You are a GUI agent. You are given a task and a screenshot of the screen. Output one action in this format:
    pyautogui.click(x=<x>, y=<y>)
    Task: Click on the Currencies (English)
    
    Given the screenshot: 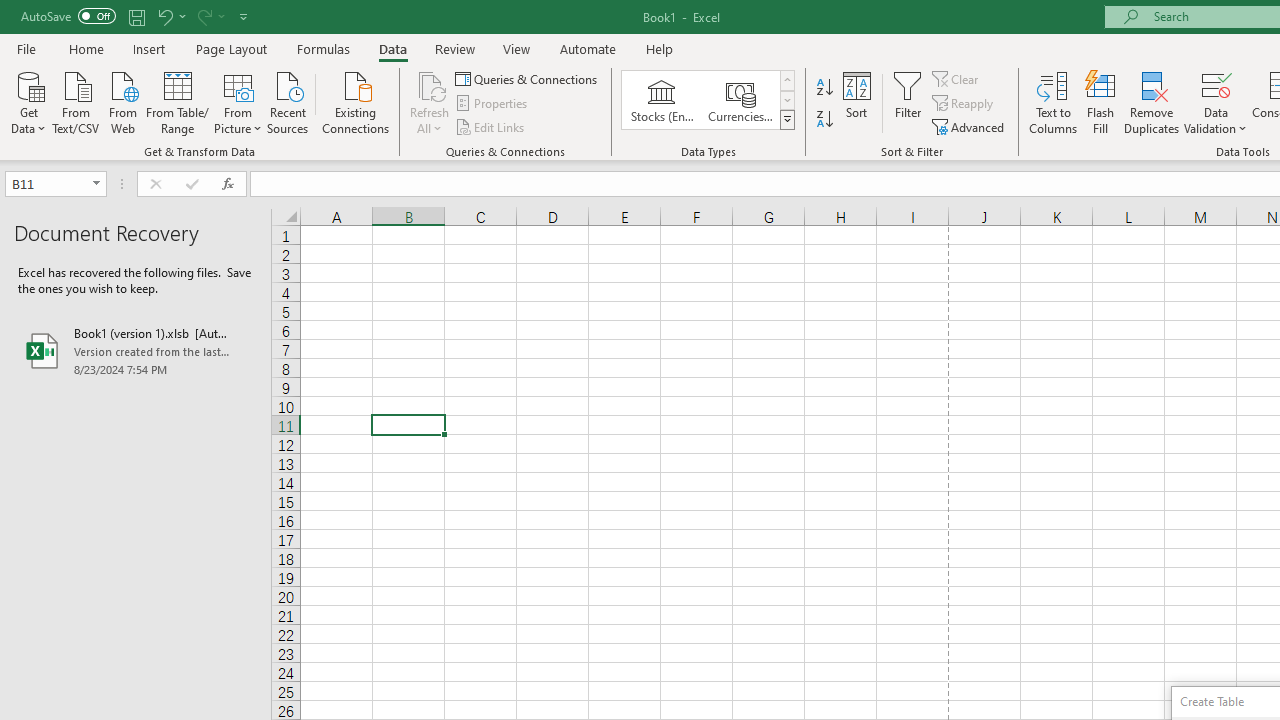 What is the action you would take?
    pyautogui.click(x=740, y=100)
    